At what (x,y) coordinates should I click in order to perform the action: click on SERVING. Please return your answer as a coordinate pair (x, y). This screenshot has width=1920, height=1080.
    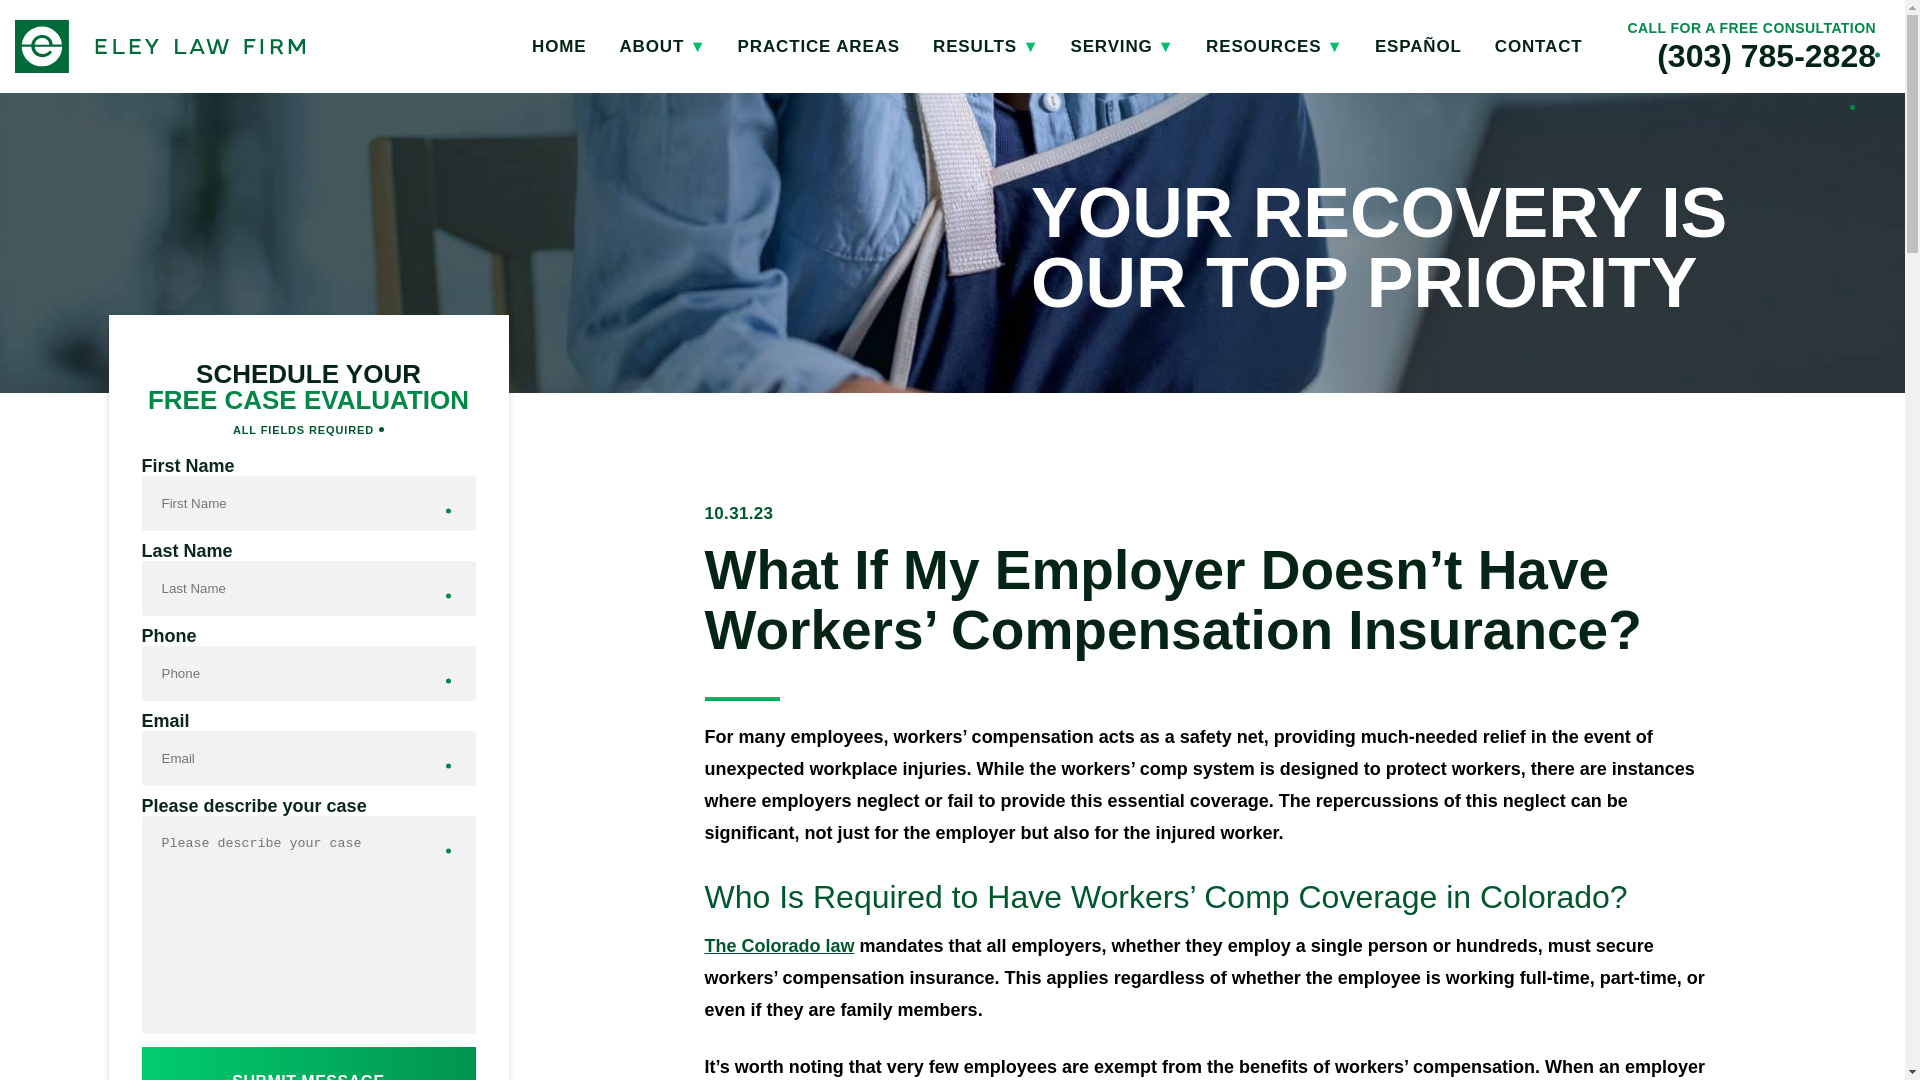
    Looking at the image, I should click on (1120, 46).